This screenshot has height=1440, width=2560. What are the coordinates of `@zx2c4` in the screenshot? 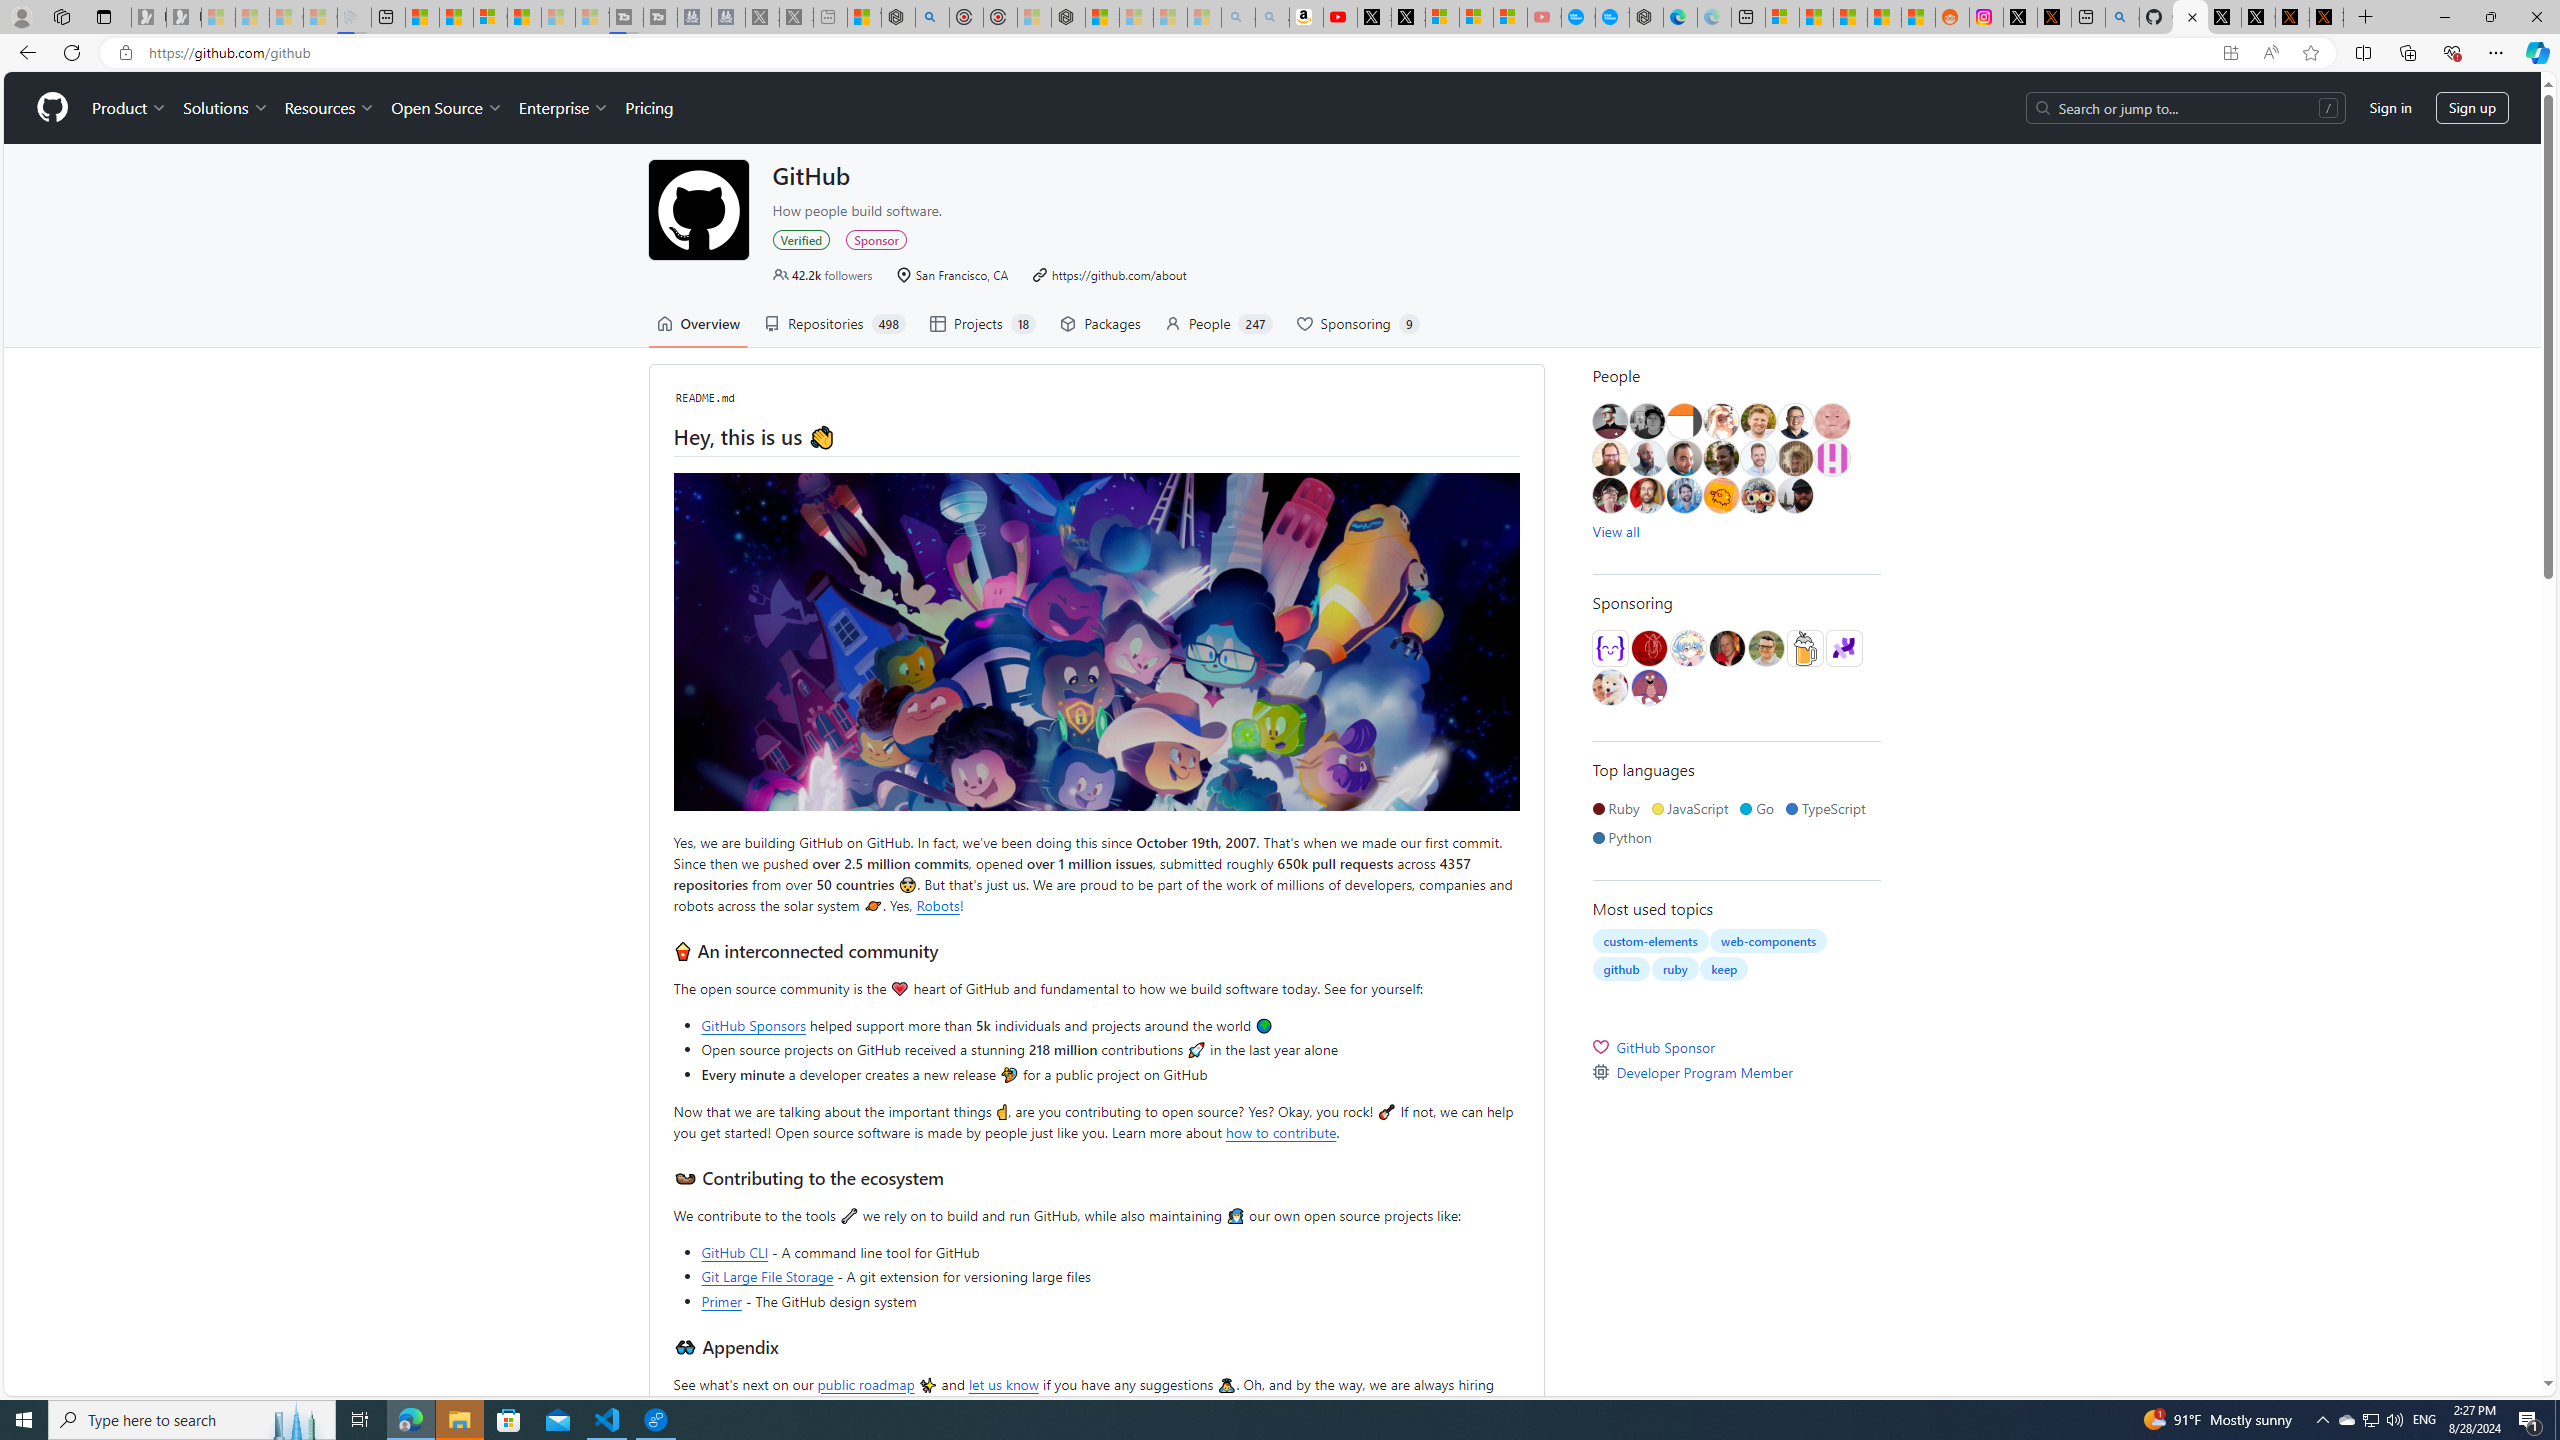 It's located at (1648, 687).